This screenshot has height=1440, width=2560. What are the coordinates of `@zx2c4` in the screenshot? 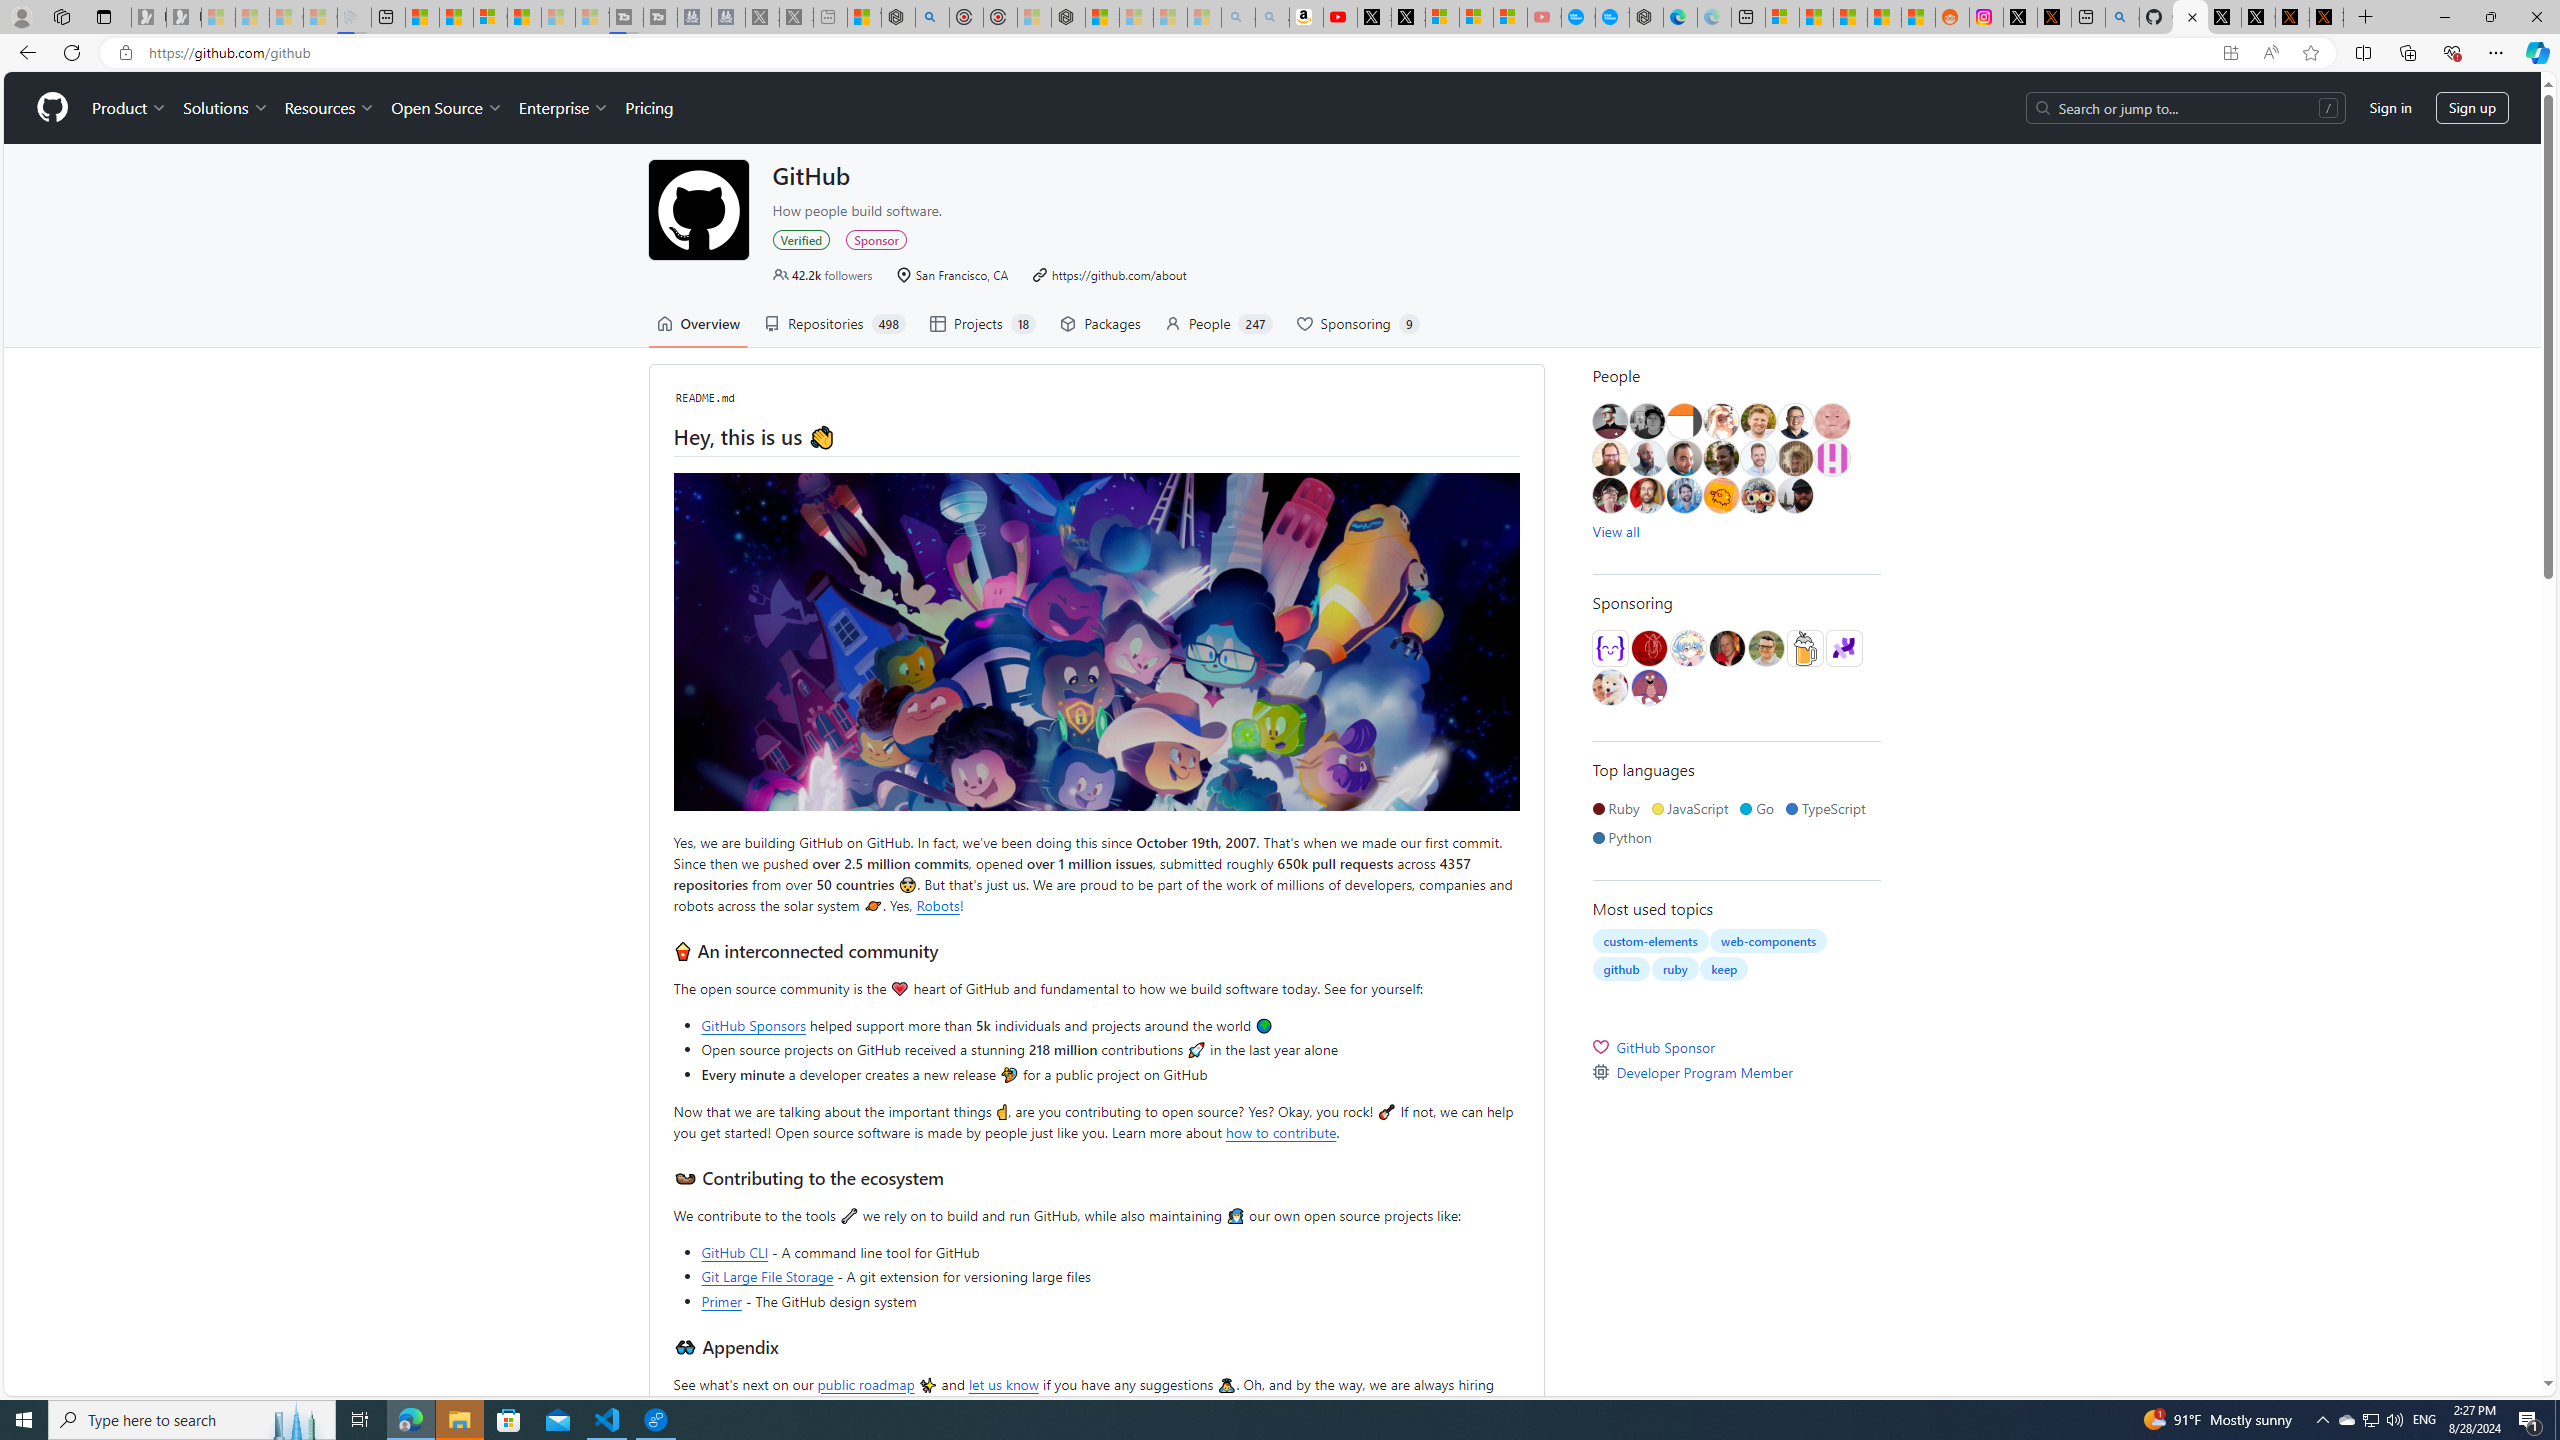 It's located at (1648, 687).